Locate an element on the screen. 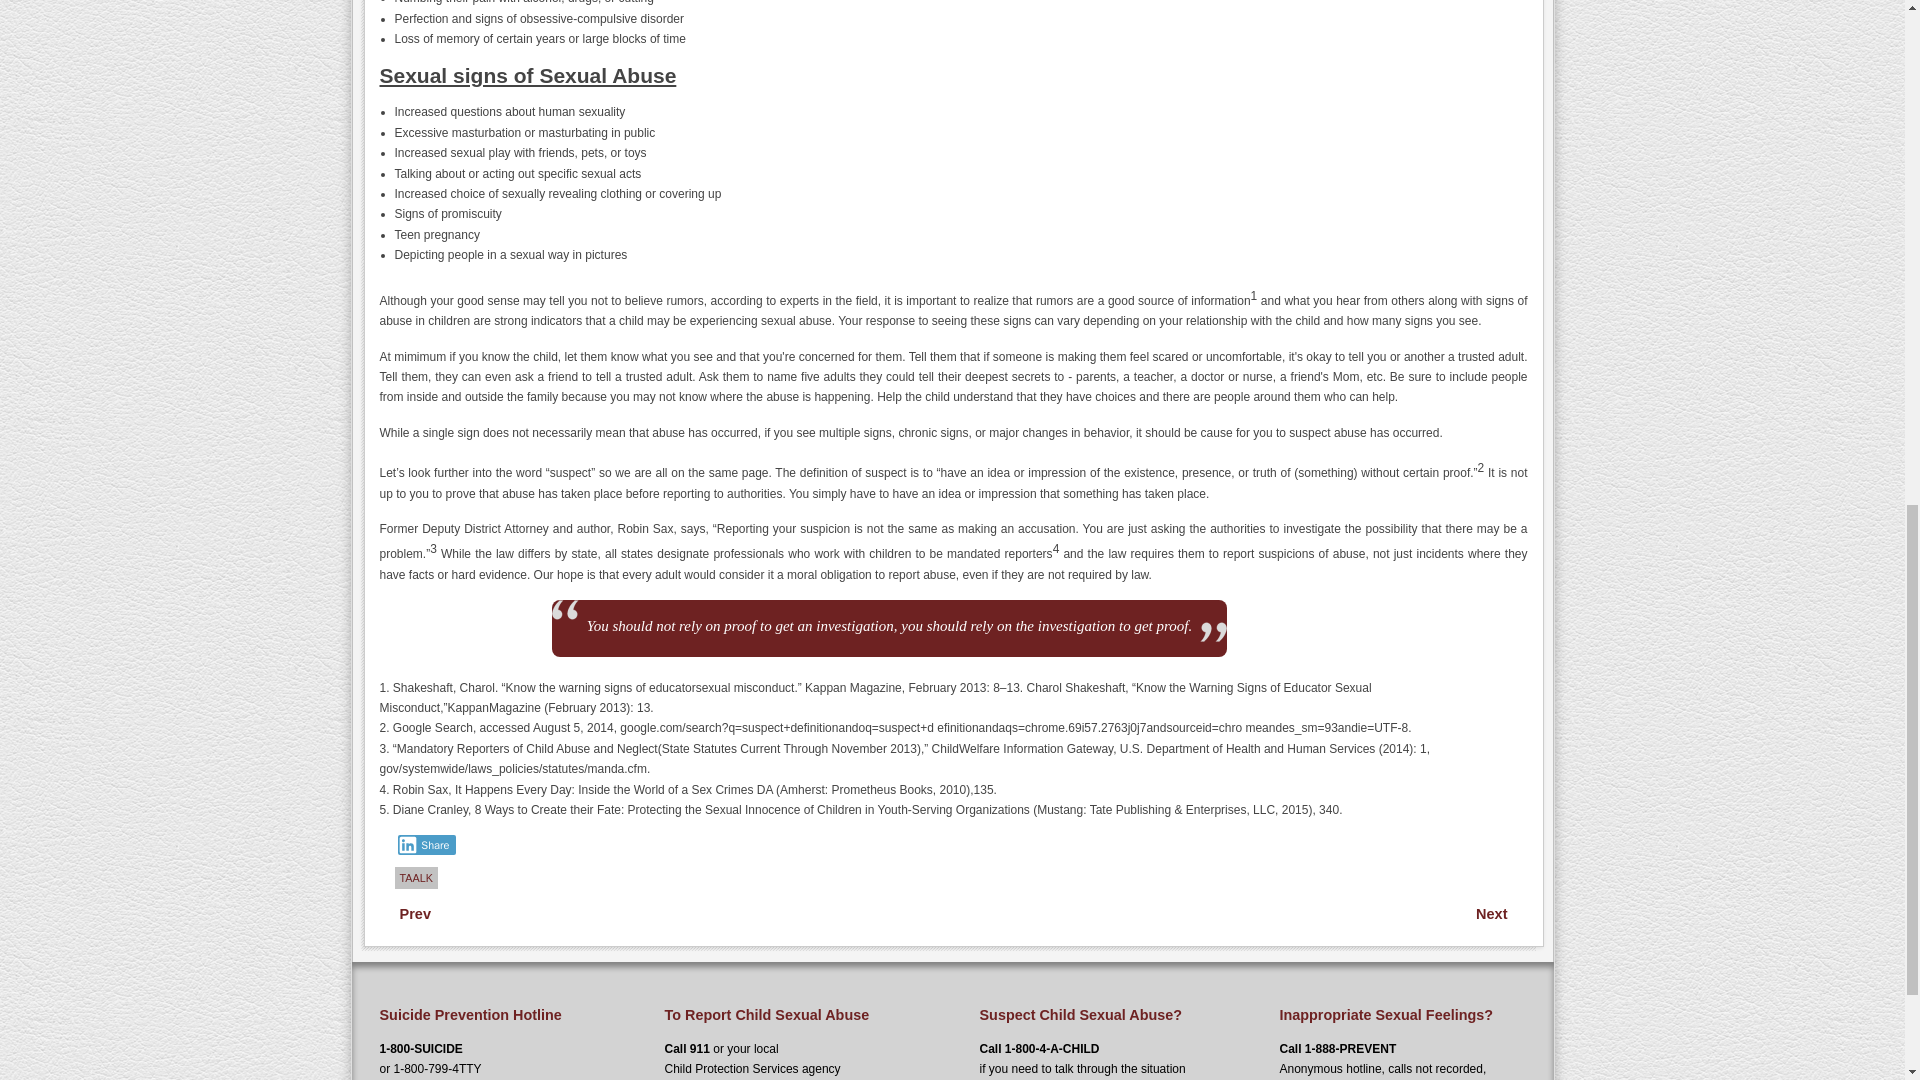  Next is located at coordinates (1491, 913).